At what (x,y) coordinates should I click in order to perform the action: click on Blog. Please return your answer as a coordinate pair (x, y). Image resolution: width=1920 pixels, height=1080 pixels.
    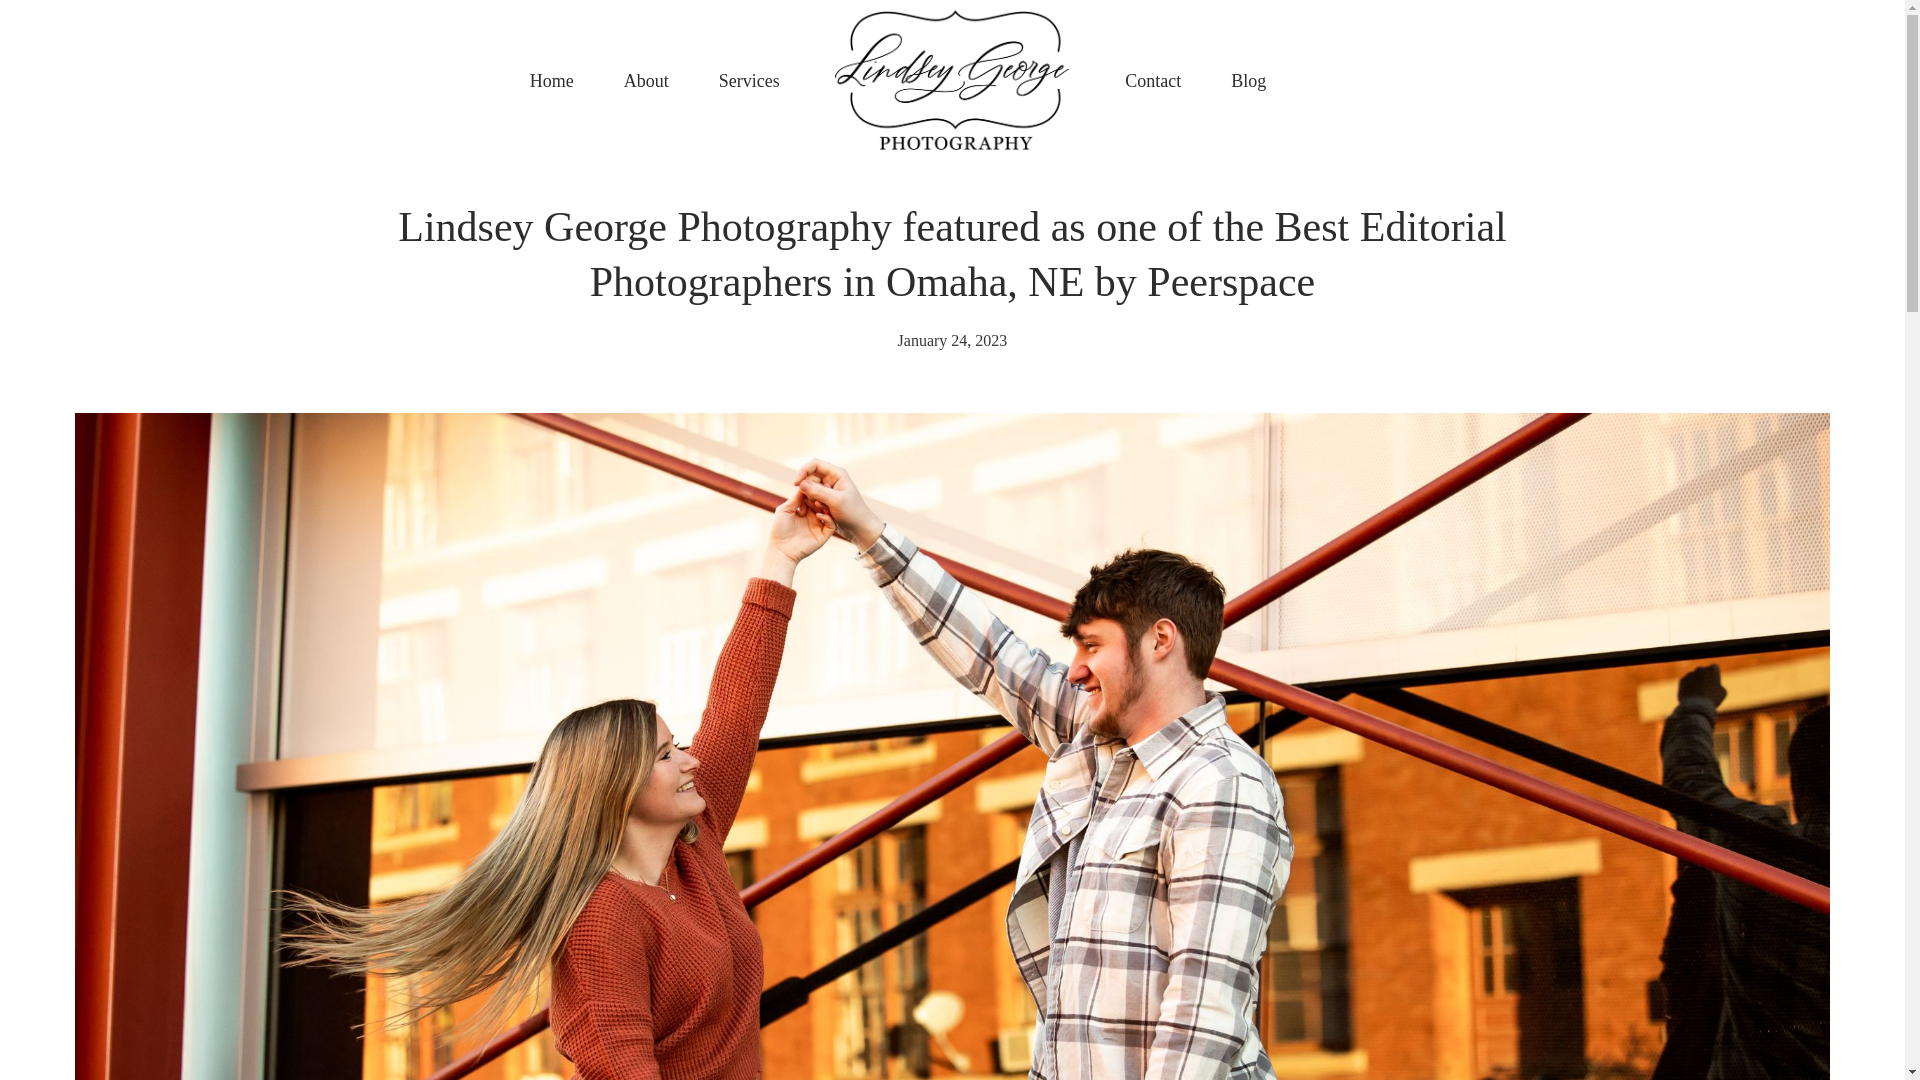
    Looking at the image, I should click on (1248, 81).